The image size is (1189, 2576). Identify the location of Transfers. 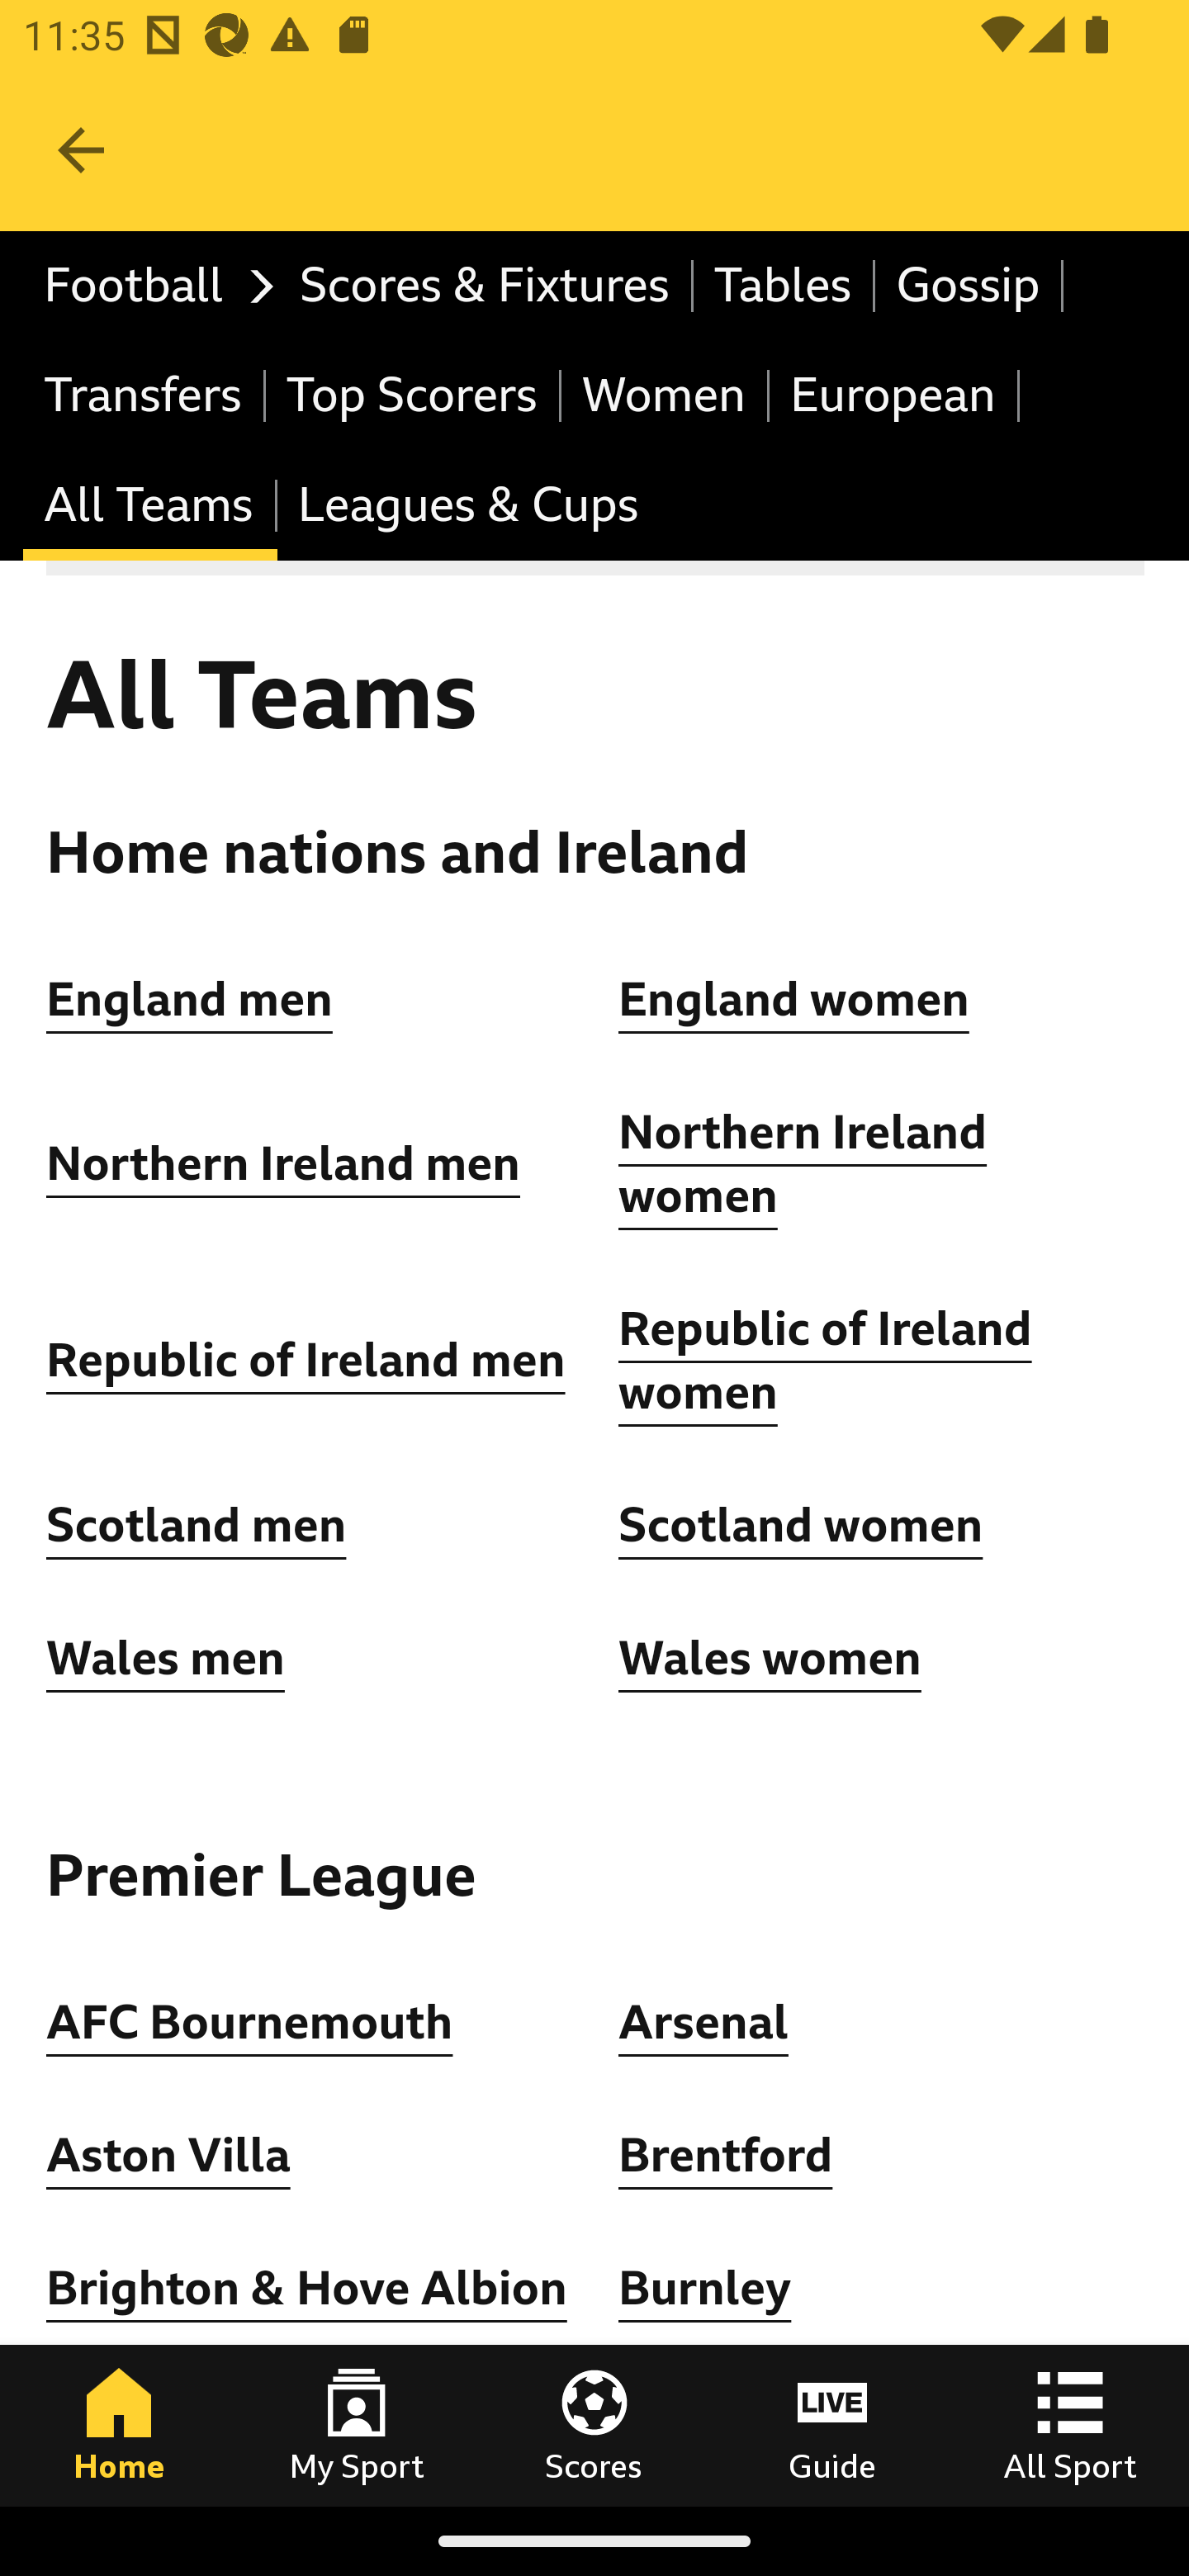
(145, 395).